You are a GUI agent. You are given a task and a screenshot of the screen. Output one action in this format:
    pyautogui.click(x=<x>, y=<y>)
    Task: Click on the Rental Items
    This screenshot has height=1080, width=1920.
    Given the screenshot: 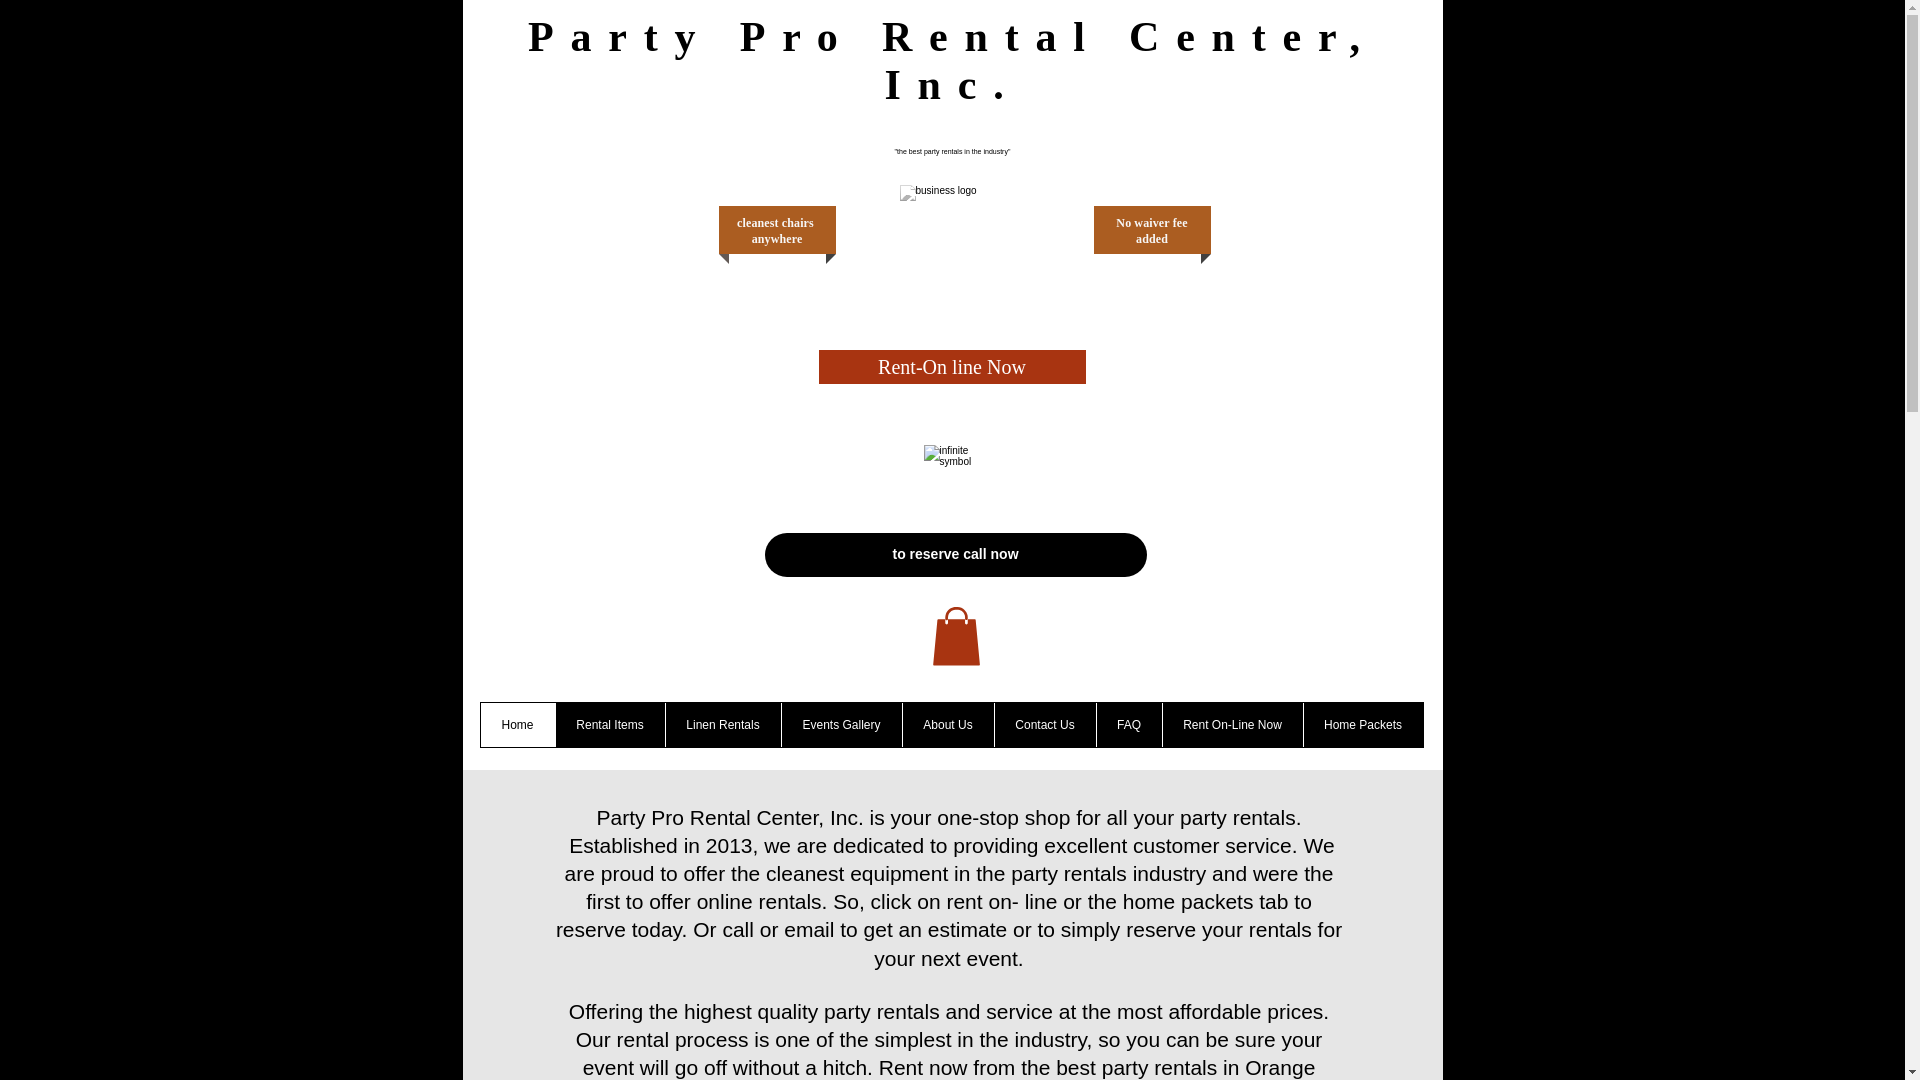 What is the action you would take?
    pyautogui.click(x=609, y=725)
    